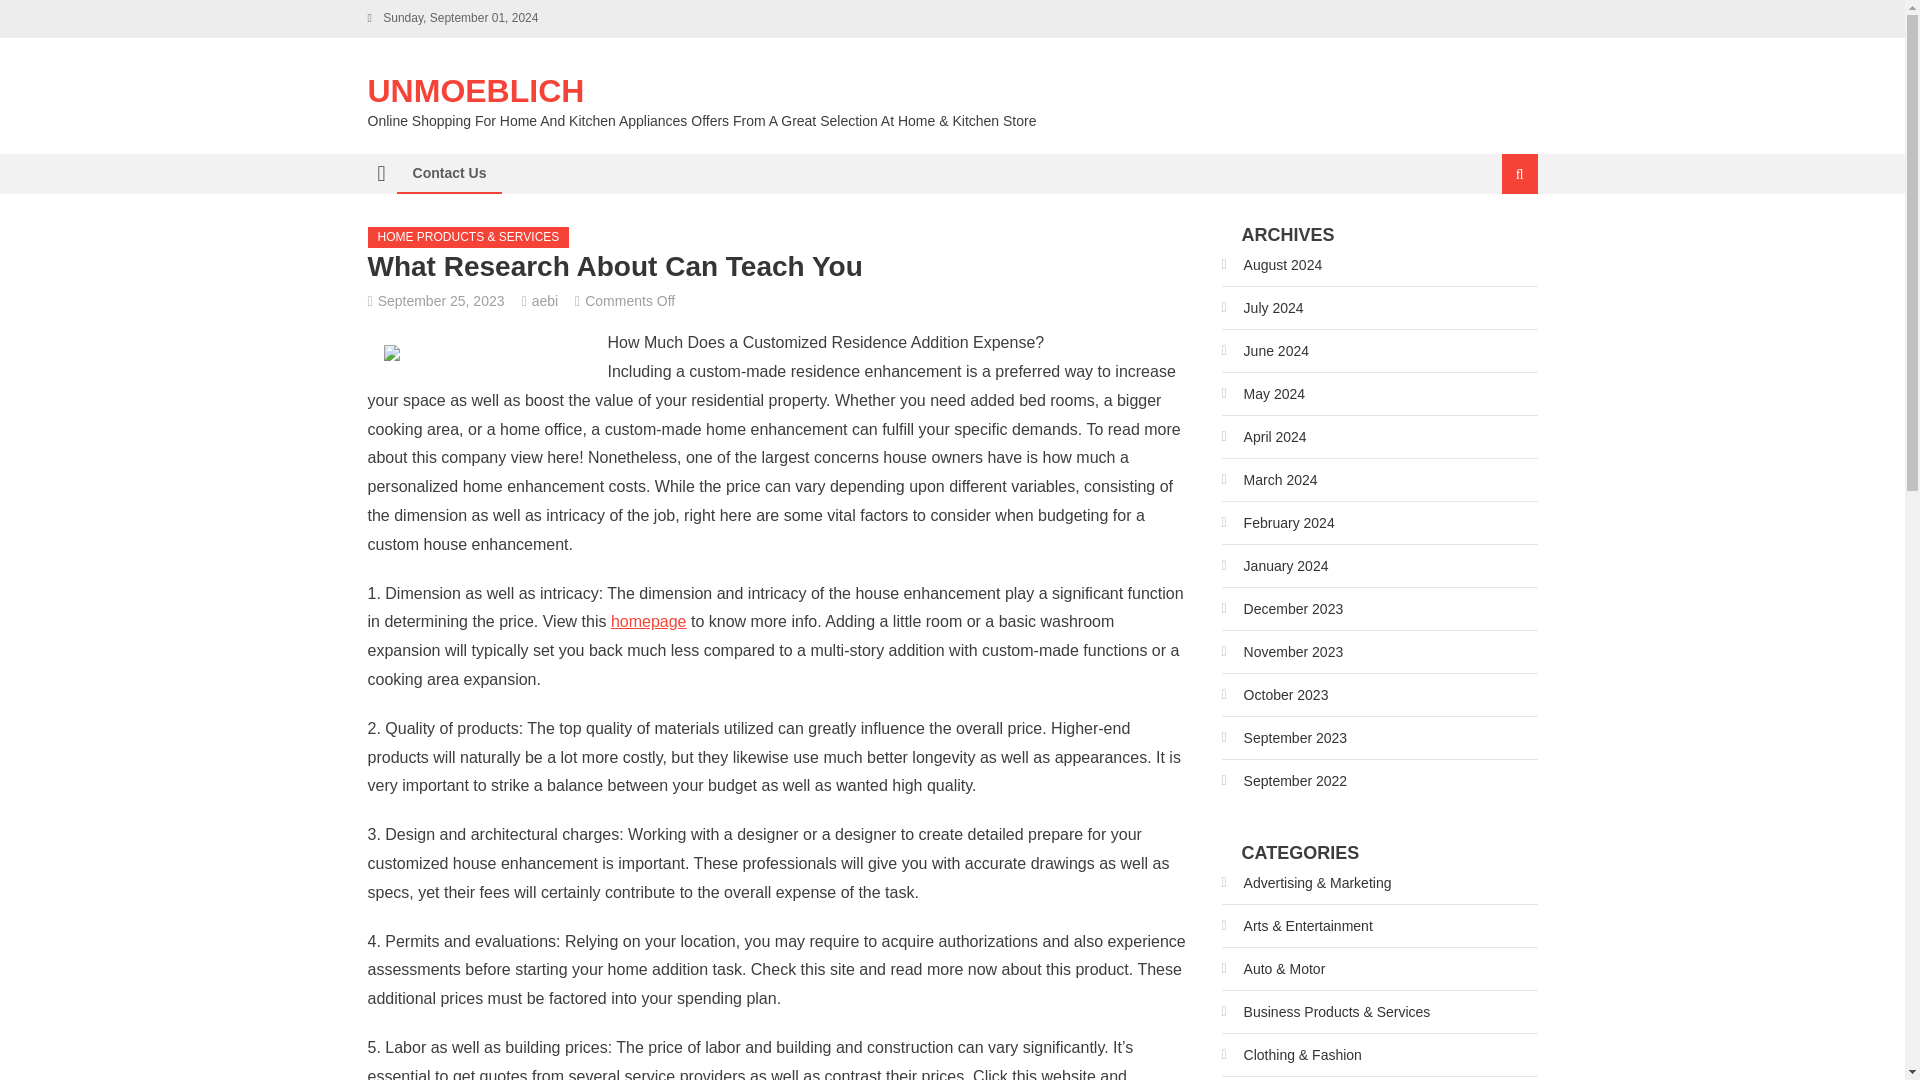 This screenshot has height=1080, width=1920. What do you see at coordinates (1272, 264) in the screenshot?
I see `August 2024` at bounding box center [1272, 264].